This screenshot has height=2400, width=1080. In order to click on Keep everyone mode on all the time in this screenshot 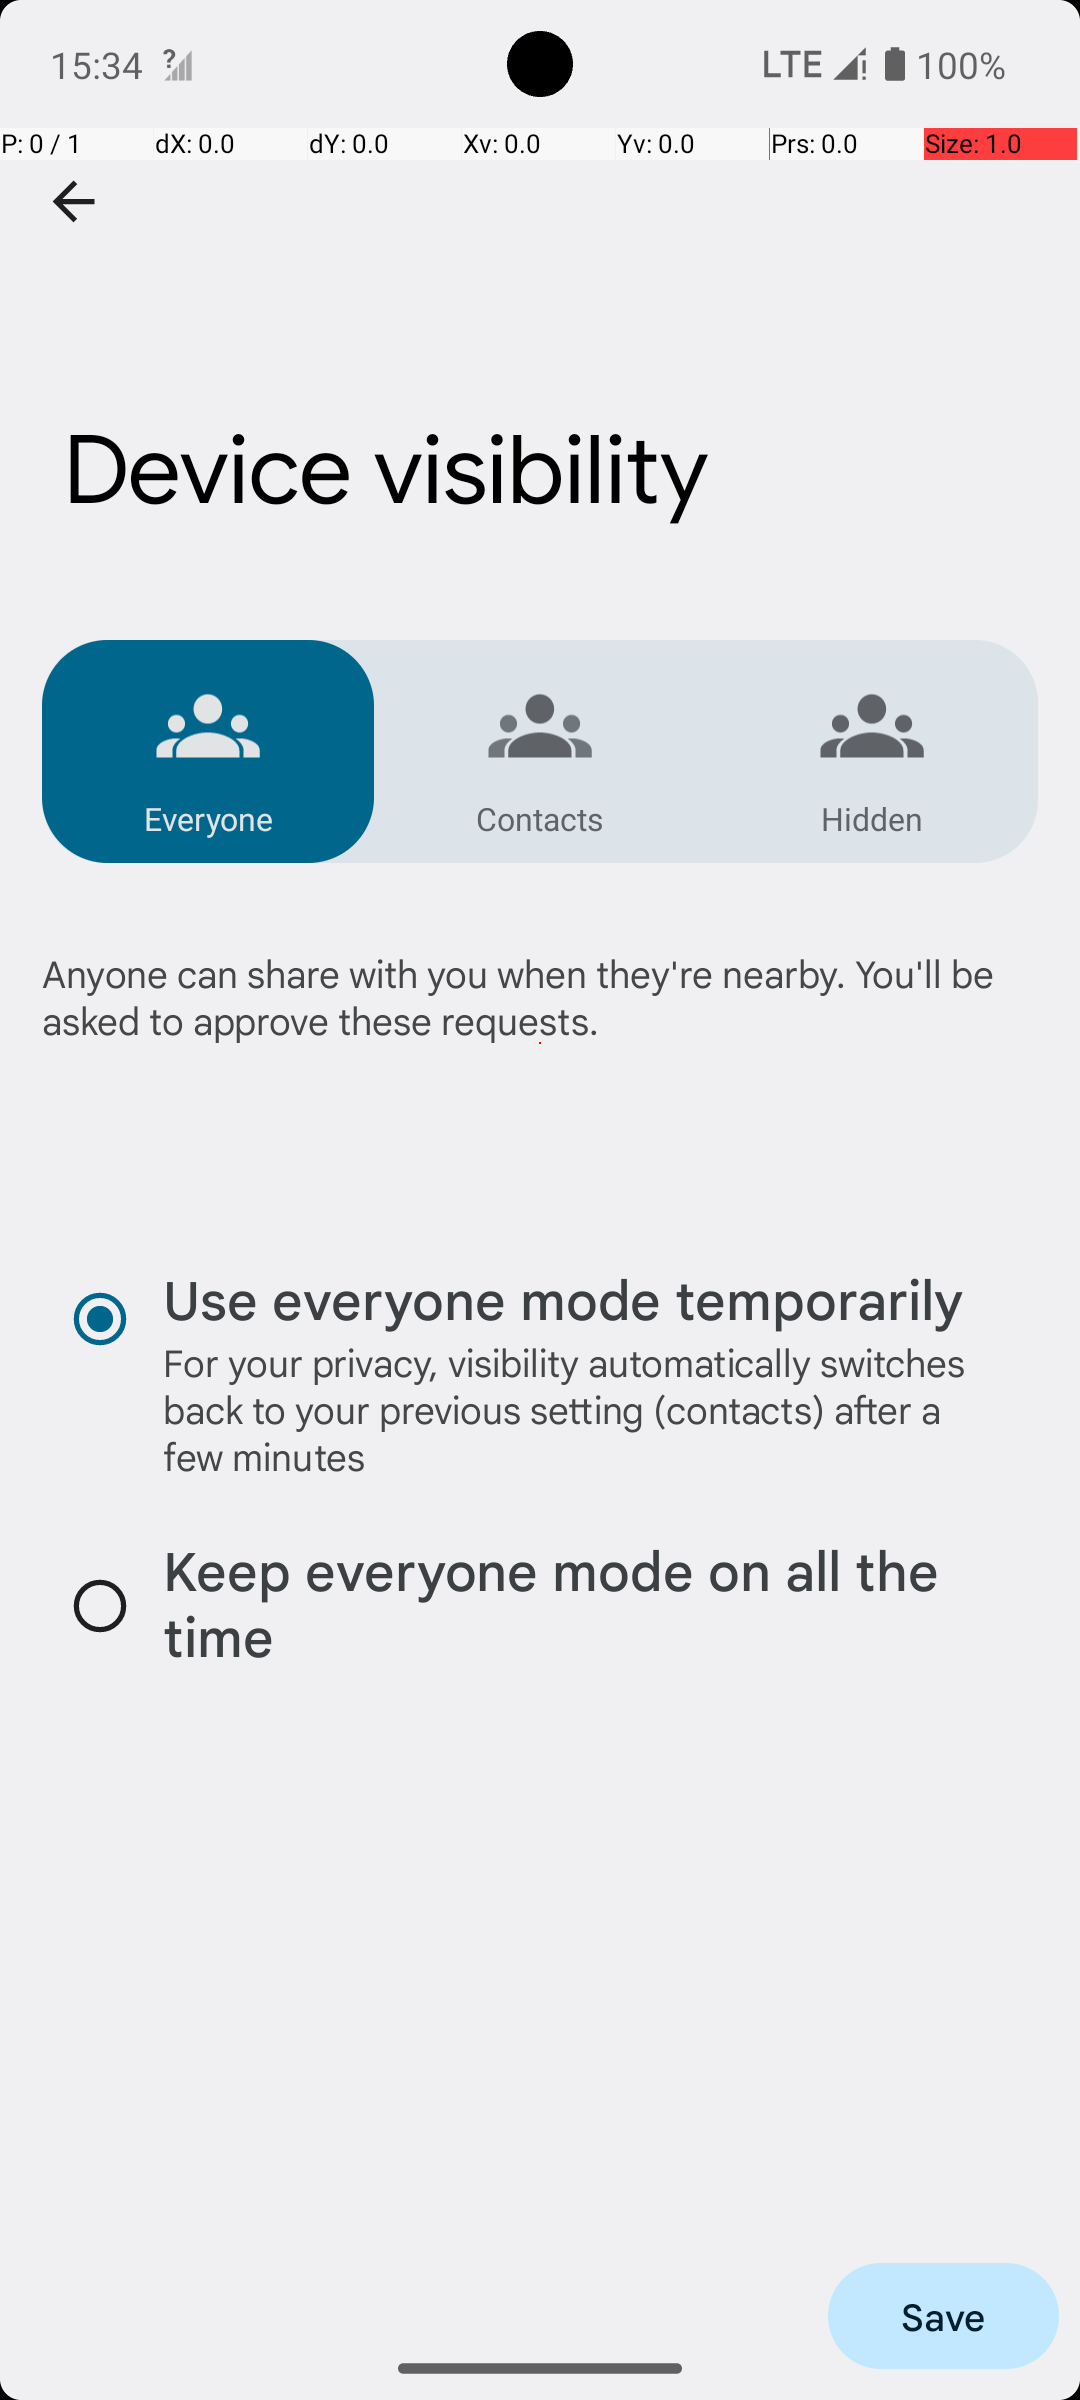, I will do `click(582, 1606)`.